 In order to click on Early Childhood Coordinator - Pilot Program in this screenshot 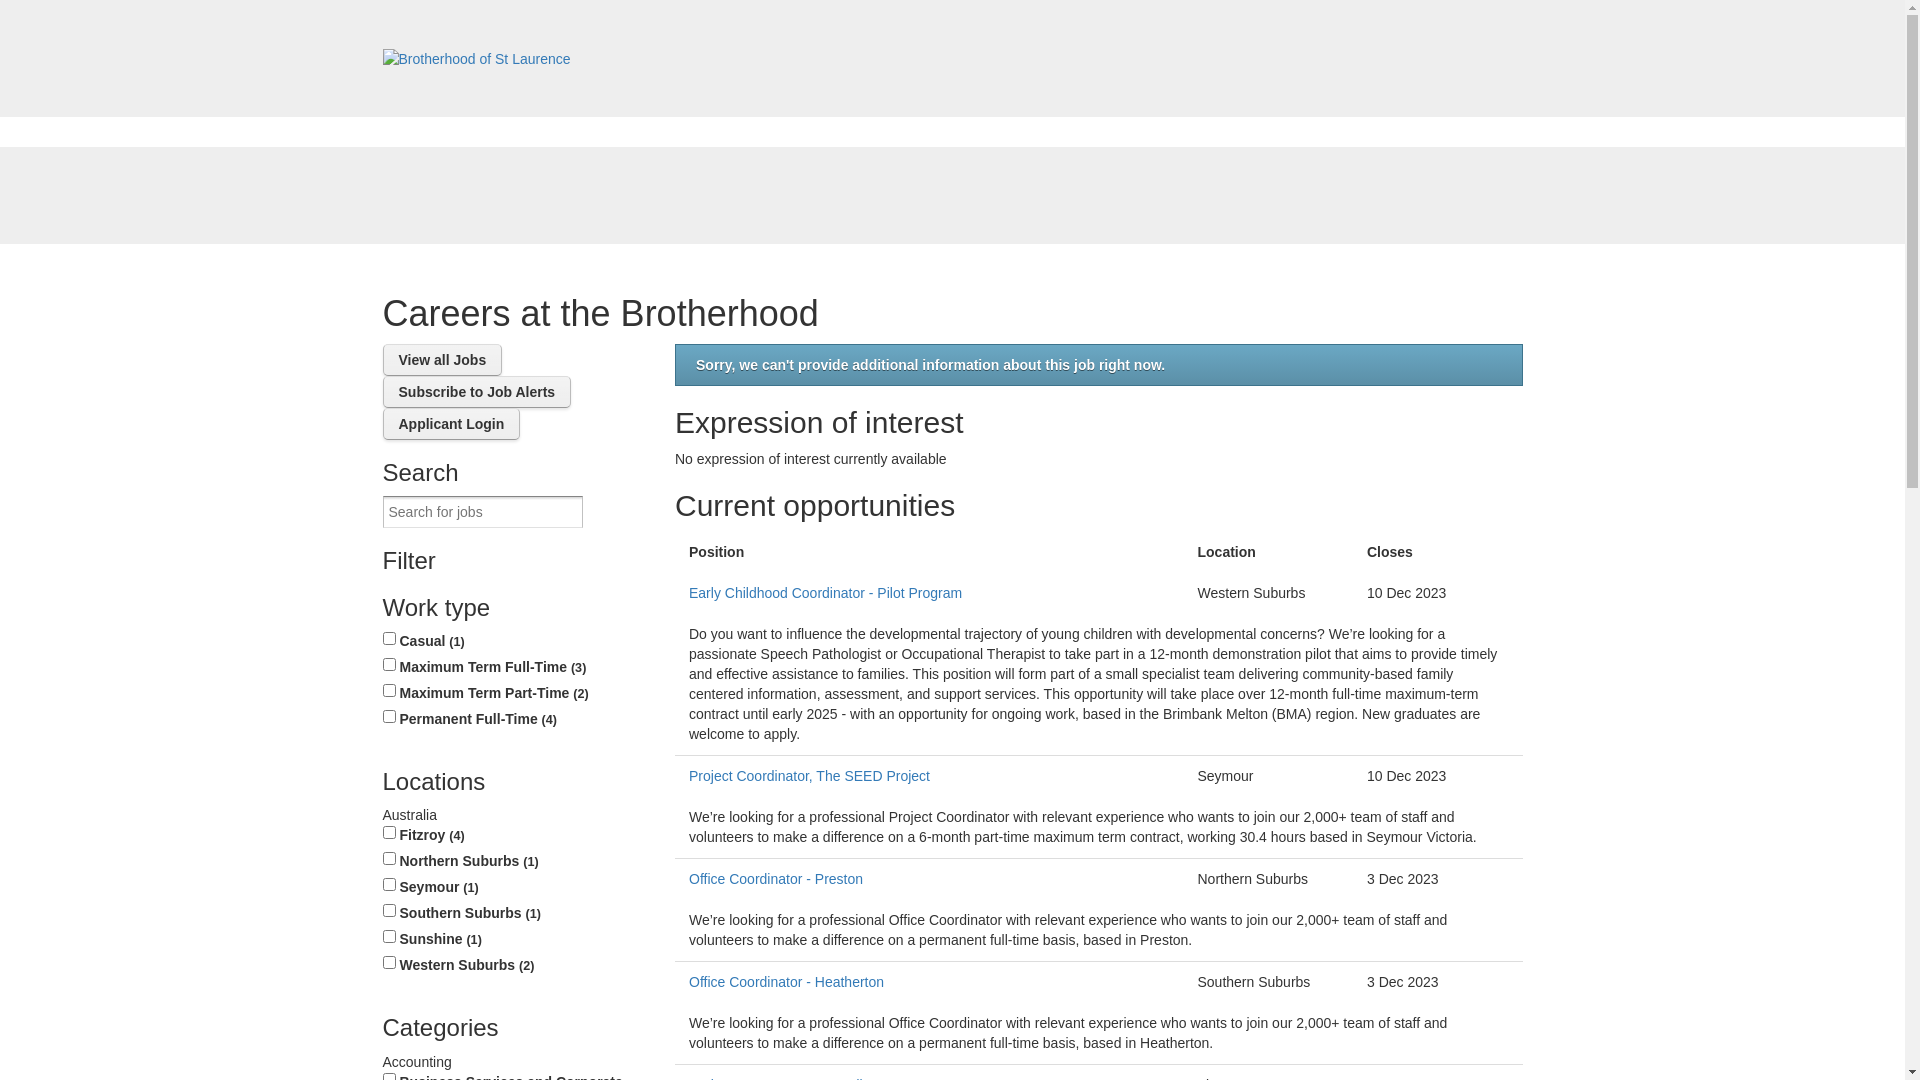, I will do `click(930, 593)`.